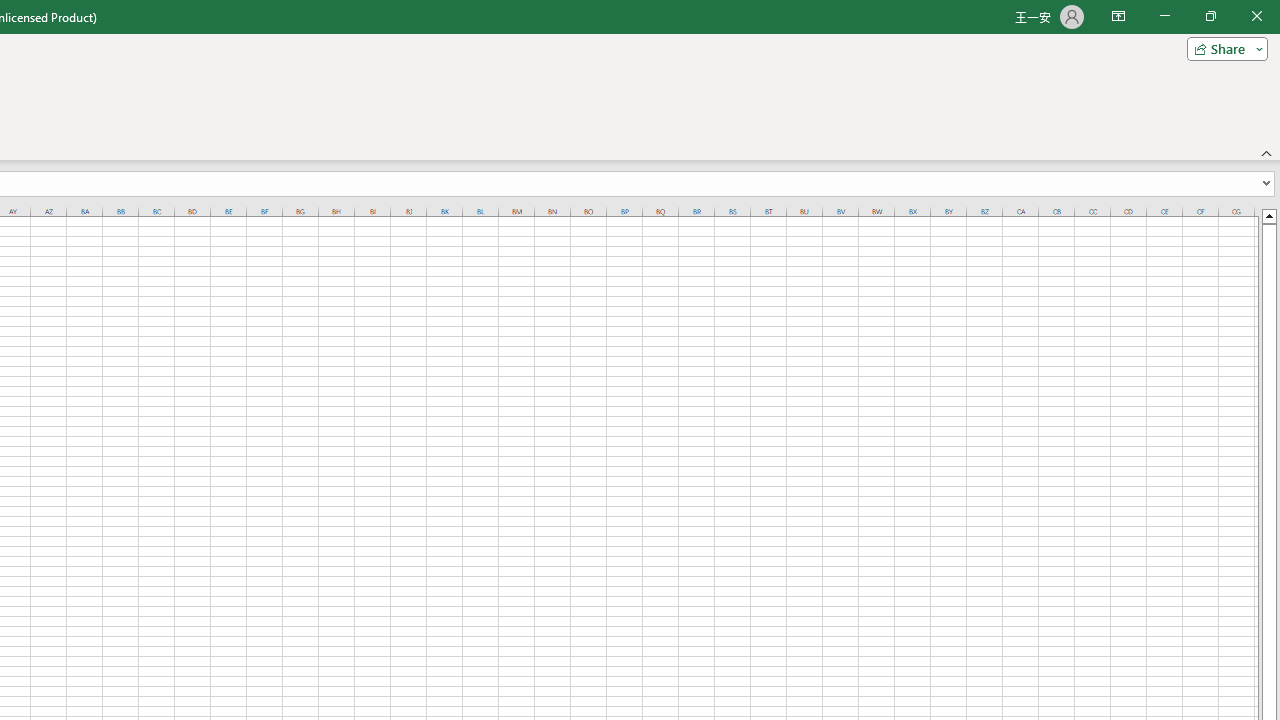  What do you see at coordinates (1223, 48) in the screenshot?
I see `Share` at bounding box center [1223, 48].